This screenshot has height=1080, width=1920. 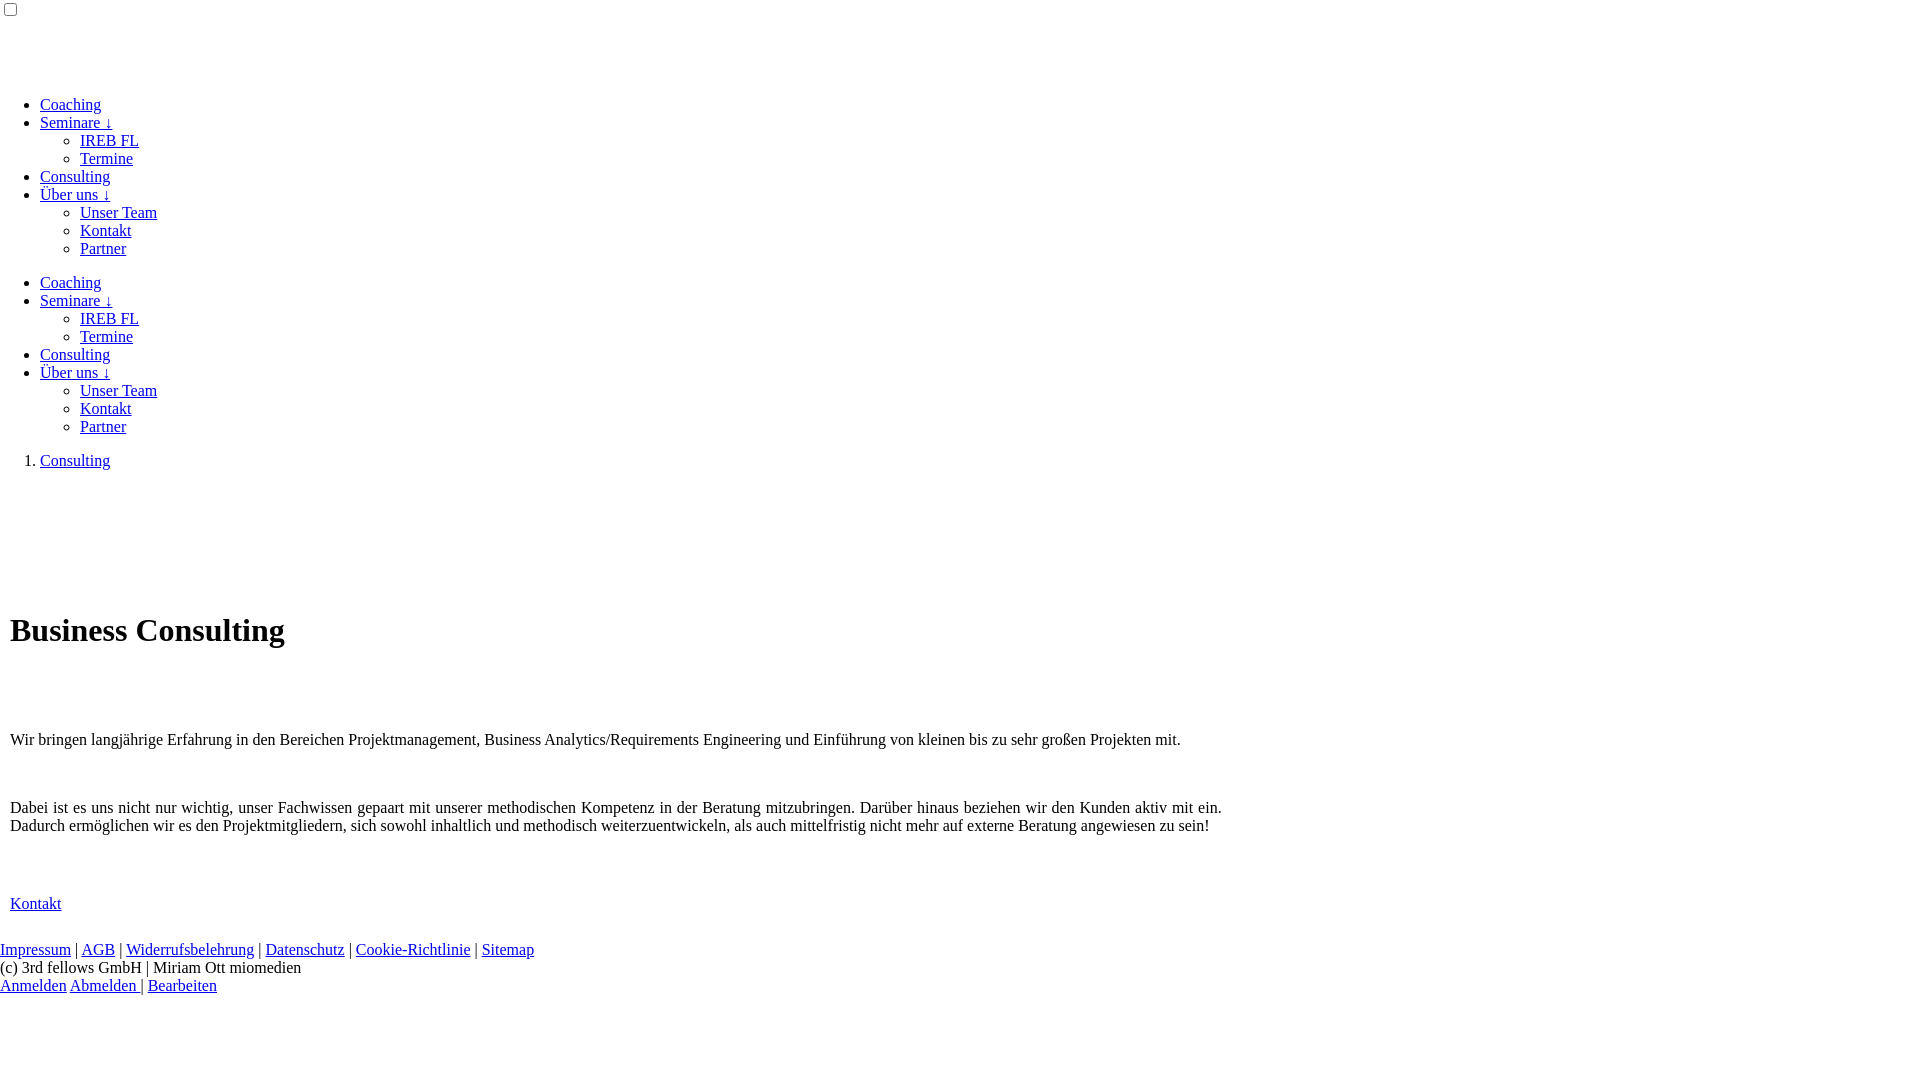 I want to click on IREB FL, so click(x=110, y=140).